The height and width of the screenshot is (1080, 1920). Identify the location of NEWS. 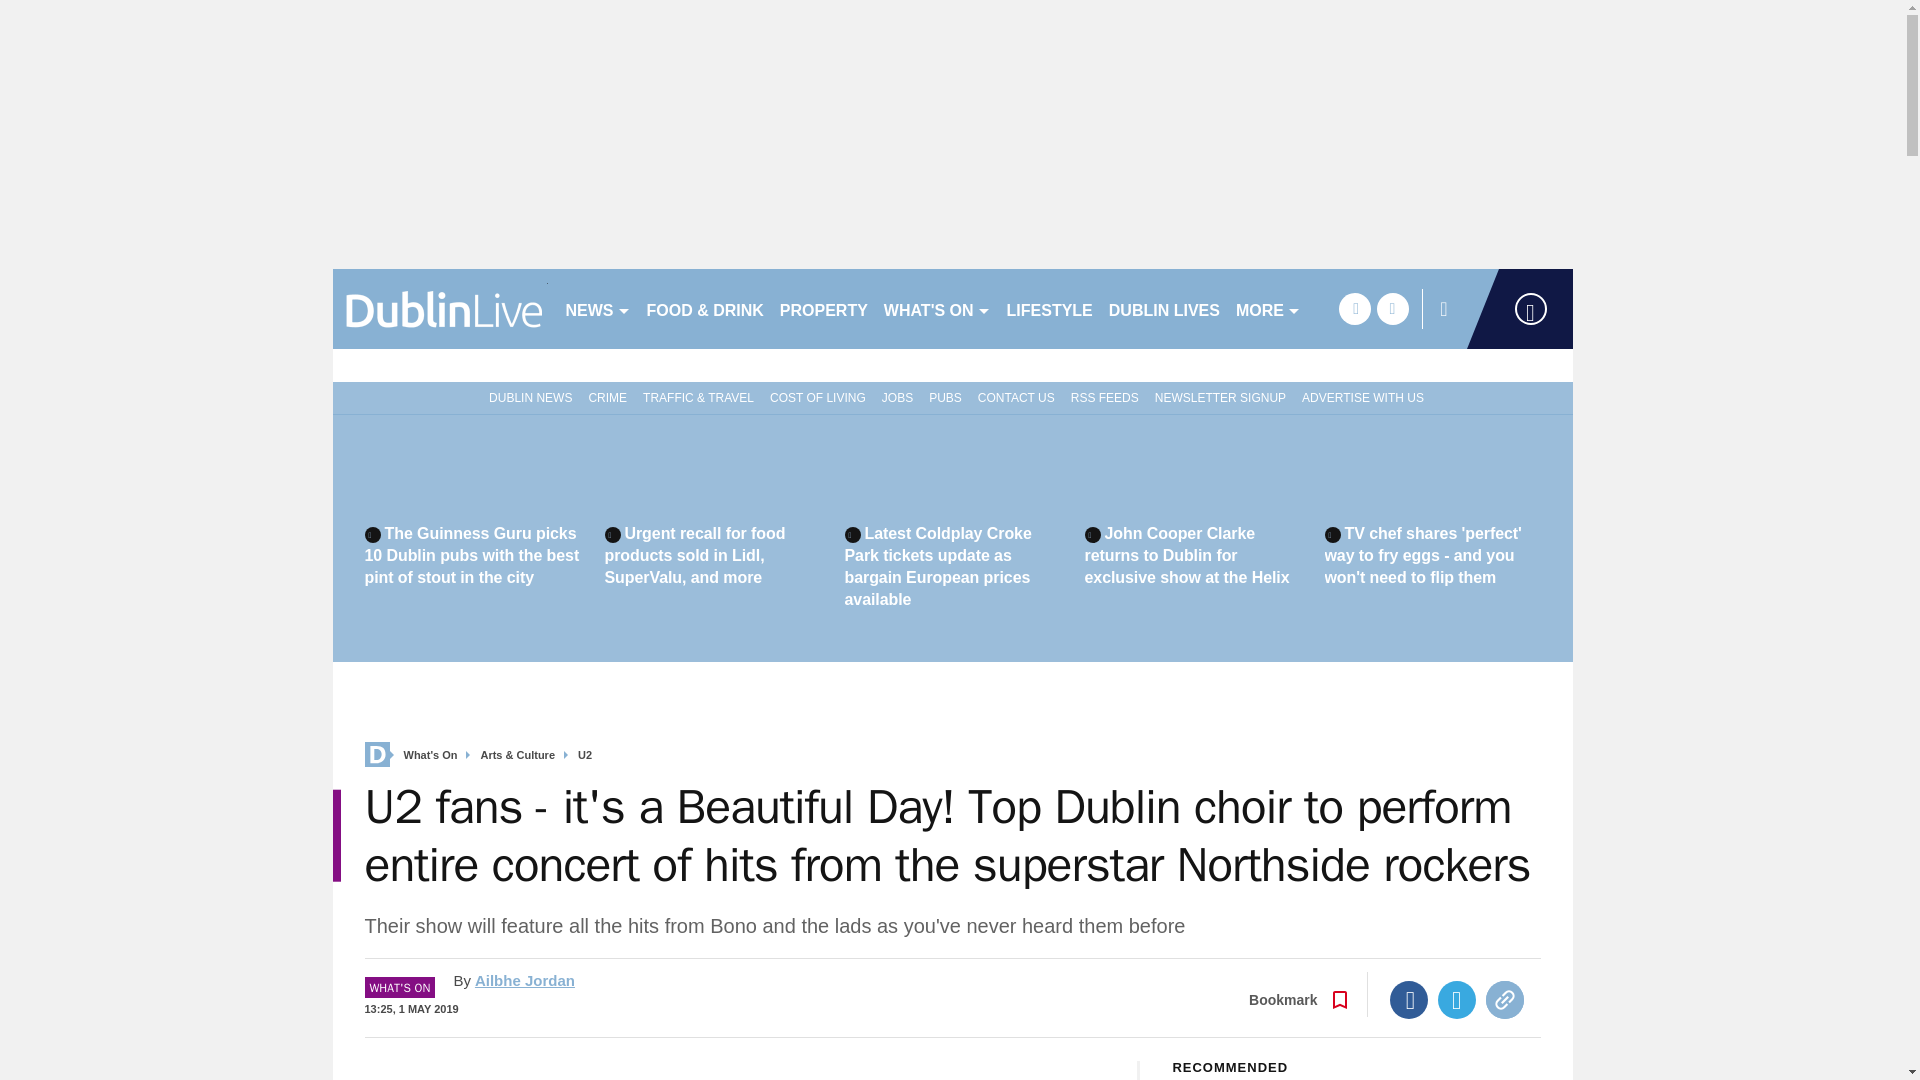
(598, 308).